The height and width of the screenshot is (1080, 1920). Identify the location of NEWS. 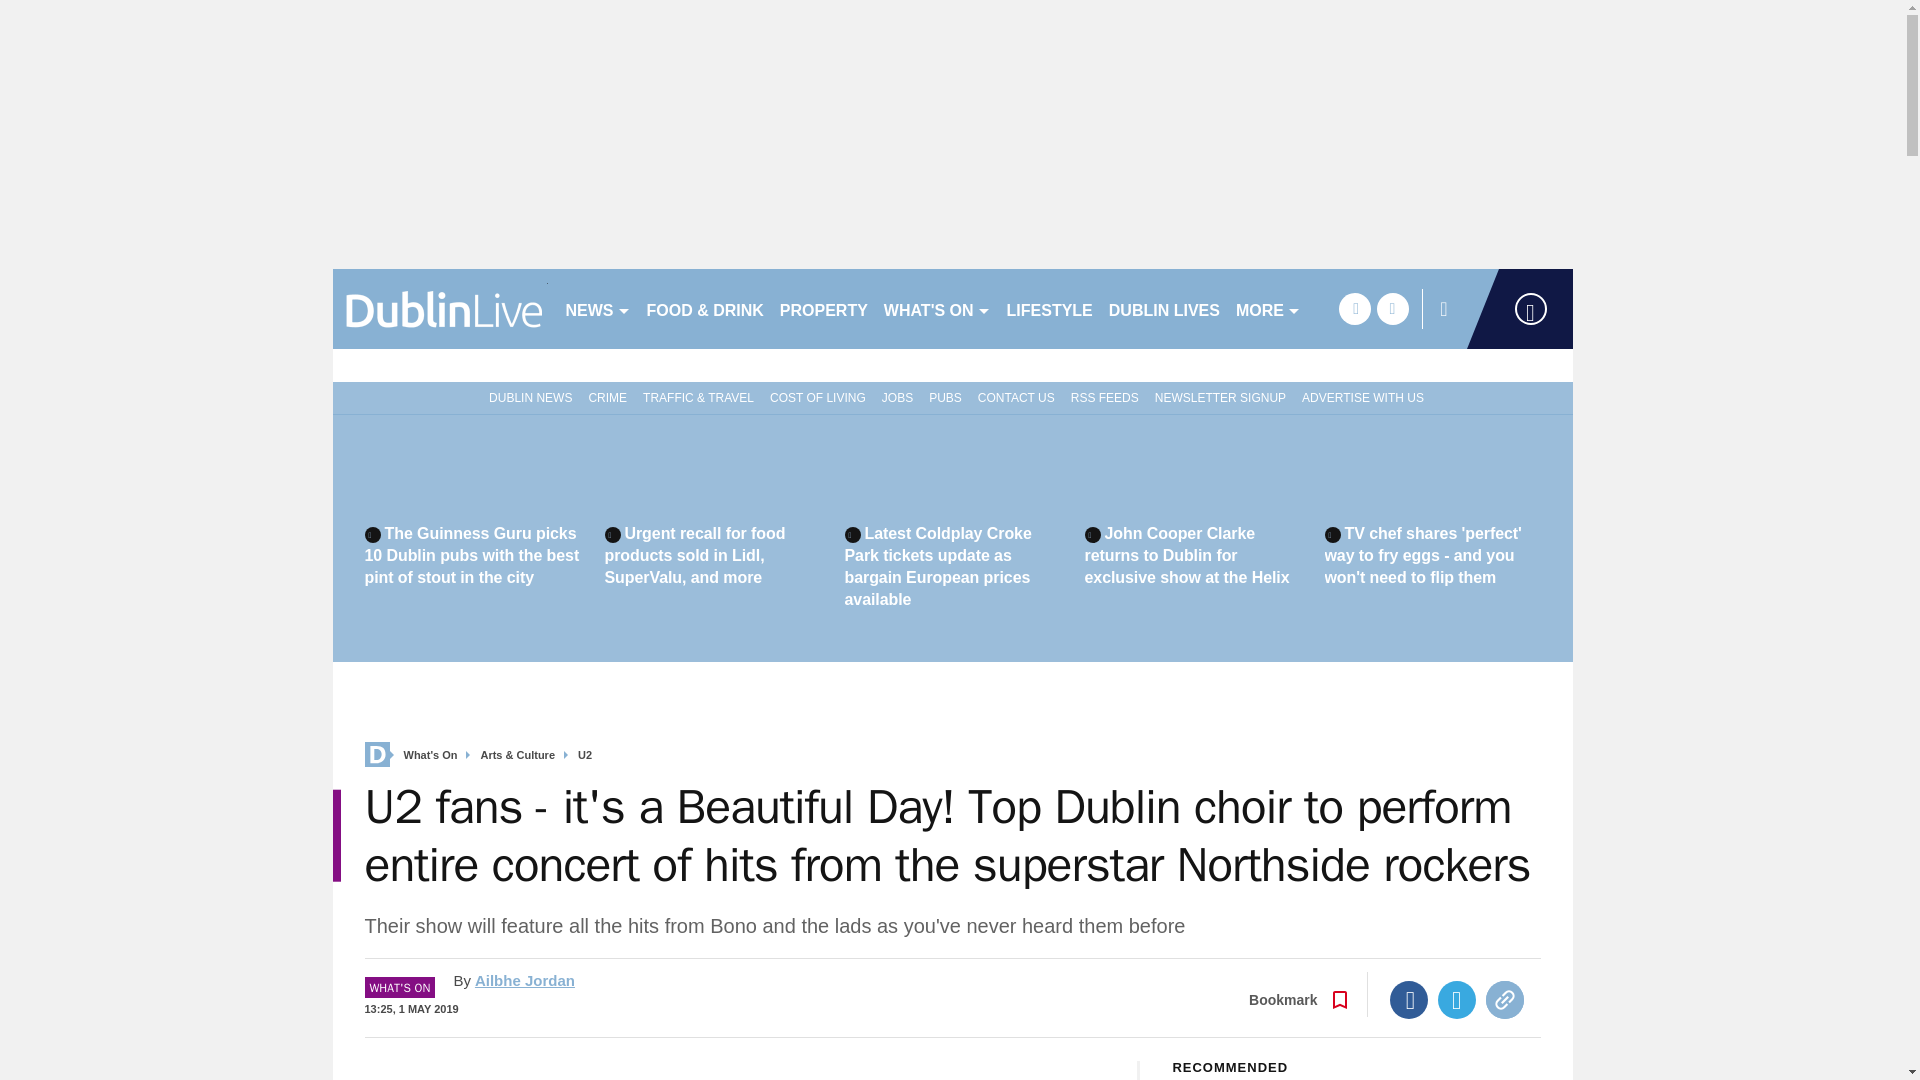
(598, 308).